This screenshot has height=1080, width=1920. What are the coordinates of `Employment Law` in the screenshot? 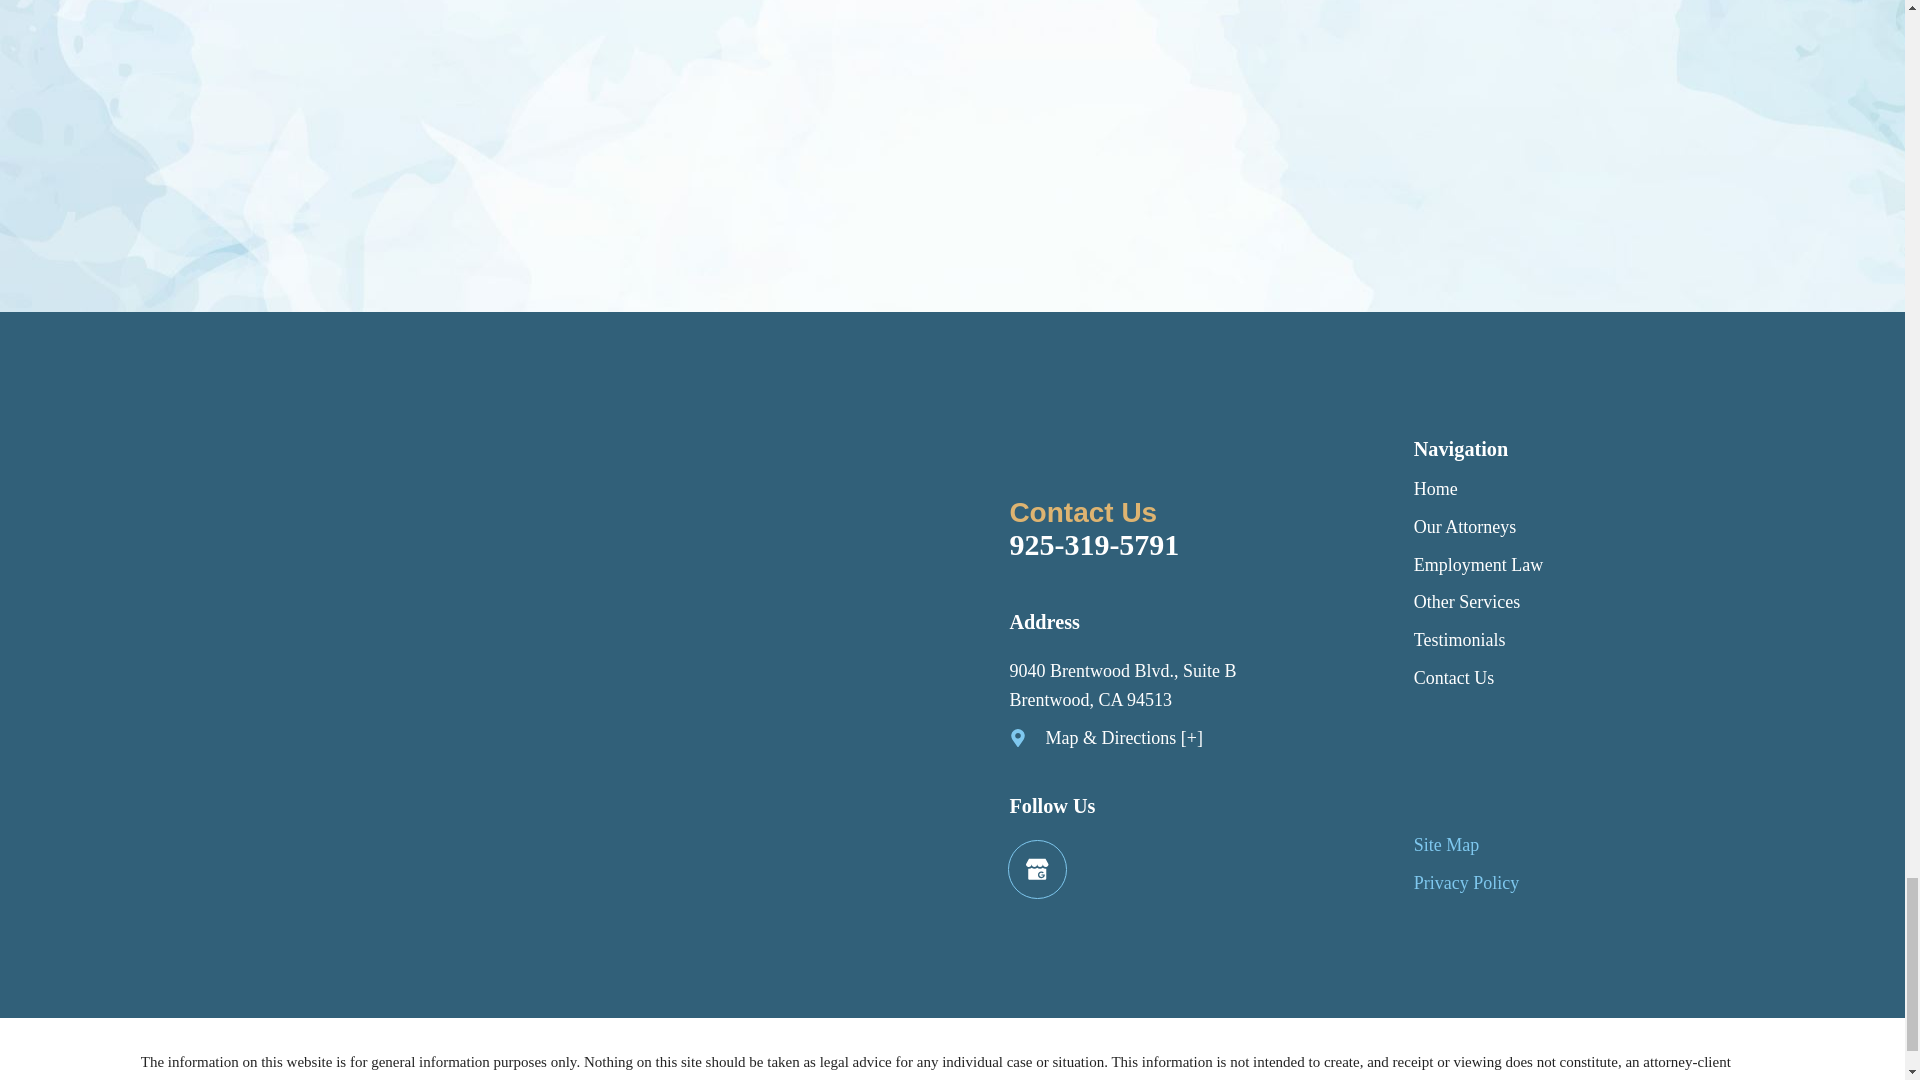 It's located at (1478, 564).